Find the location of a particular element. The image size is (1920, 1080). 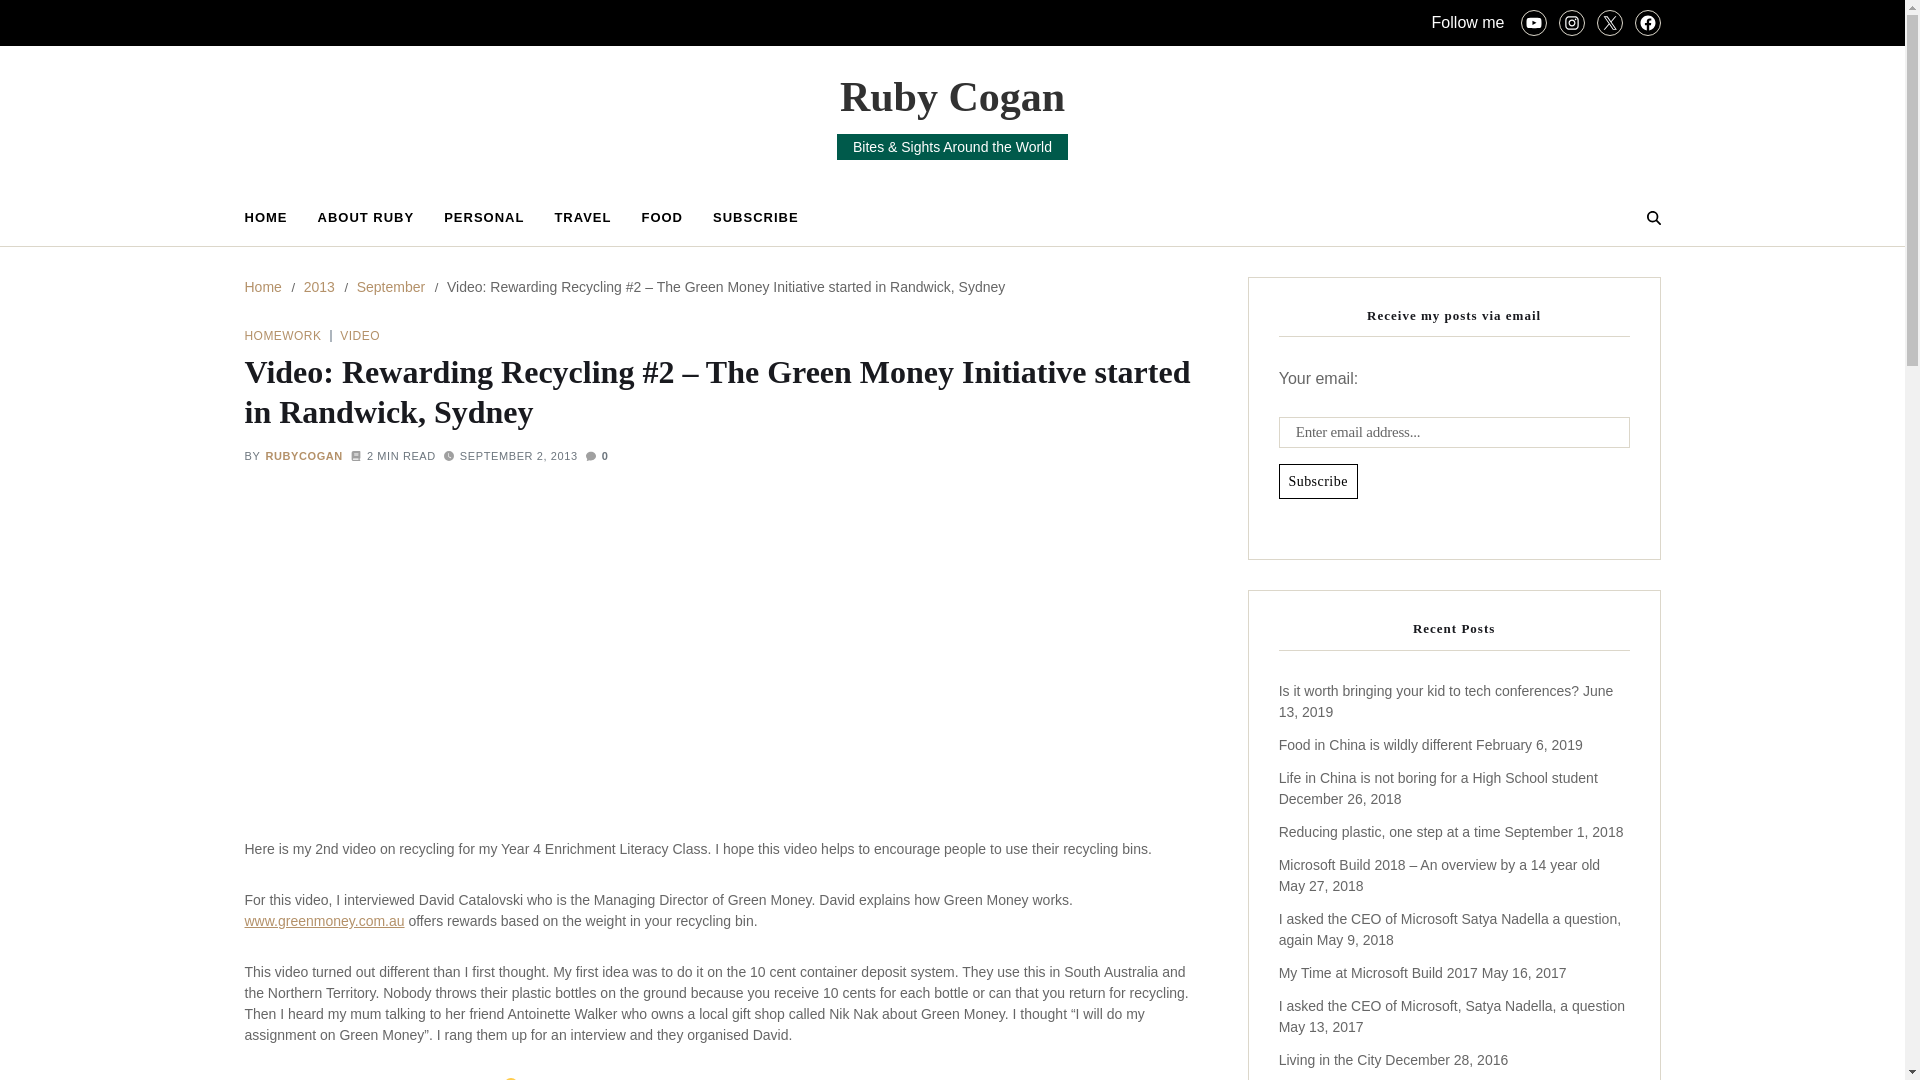

0 is located at coordinates (596, 456).